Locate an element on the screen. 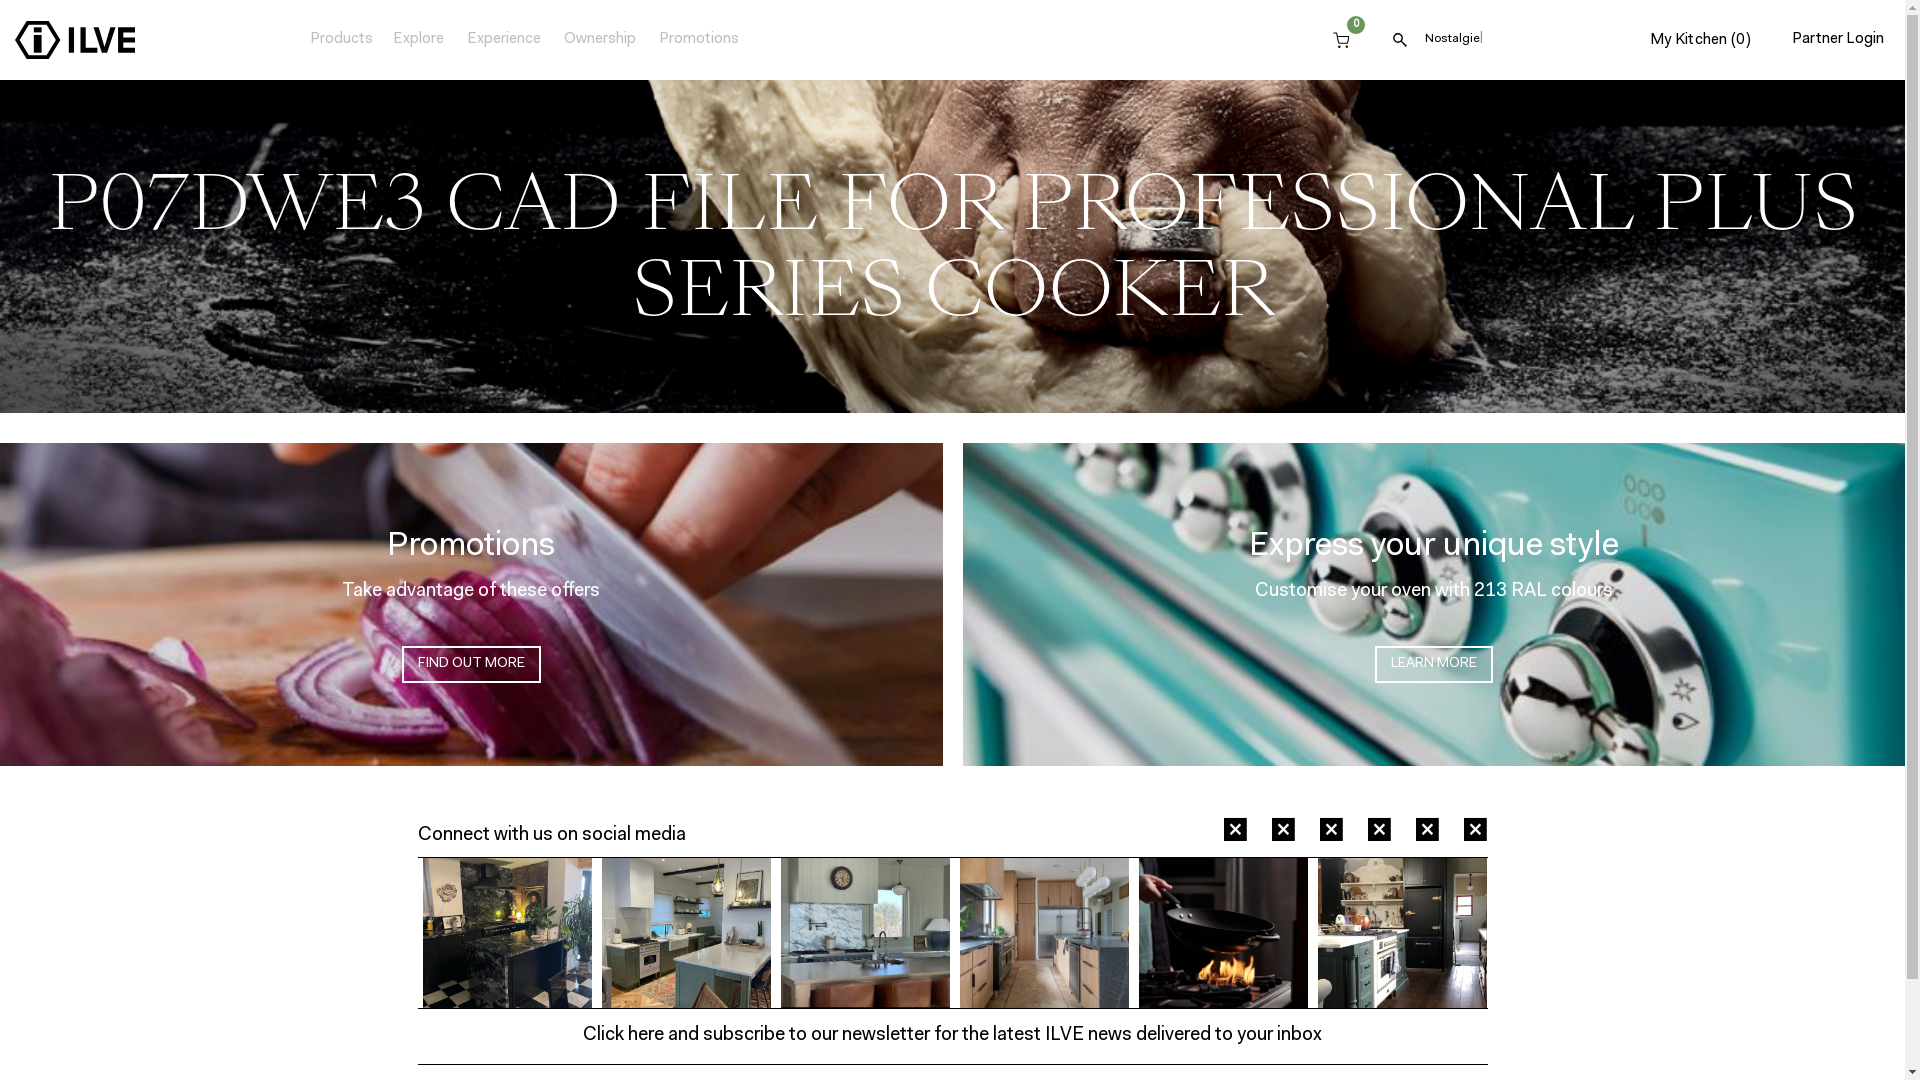 Image resolution: width=1920 pixels, height=1080 pixels. Previous is located at coordinates (402, 933).